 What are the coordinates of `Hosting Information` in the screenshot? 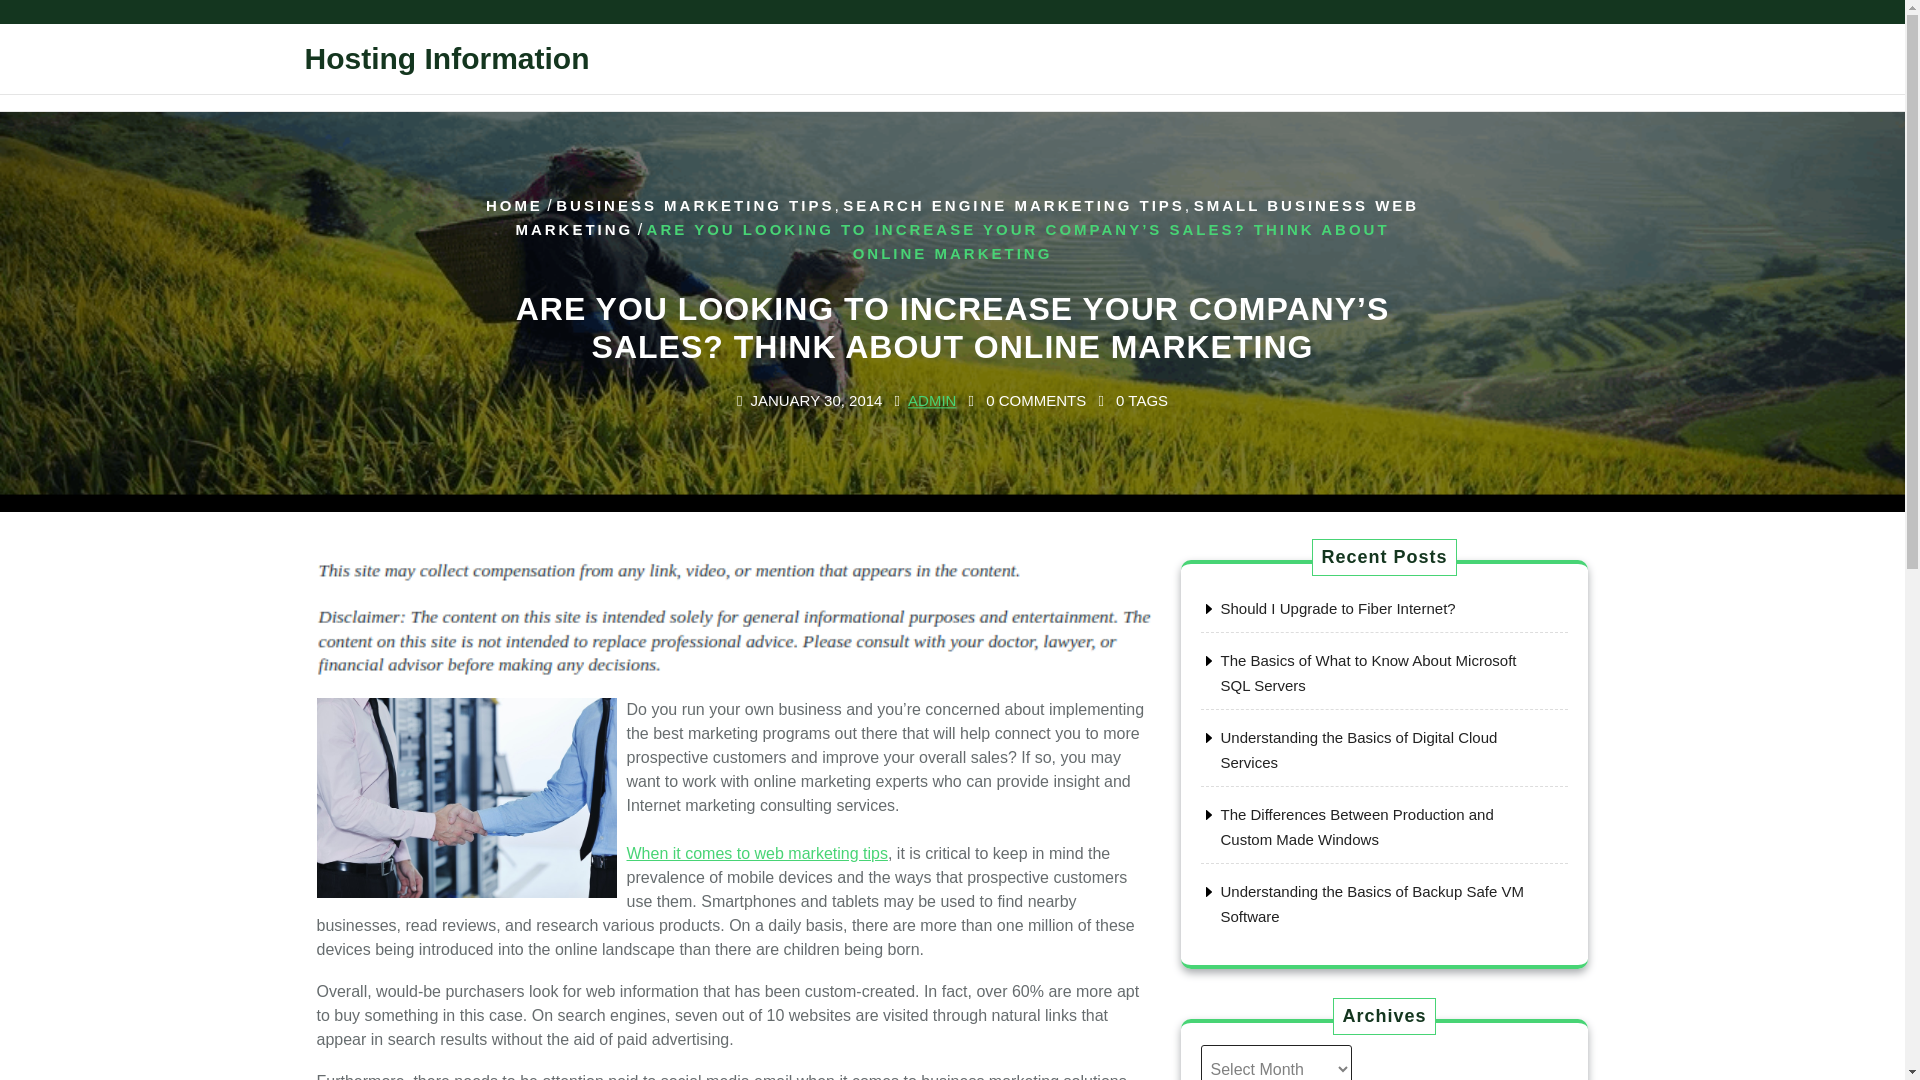 It's located at (446, 58).